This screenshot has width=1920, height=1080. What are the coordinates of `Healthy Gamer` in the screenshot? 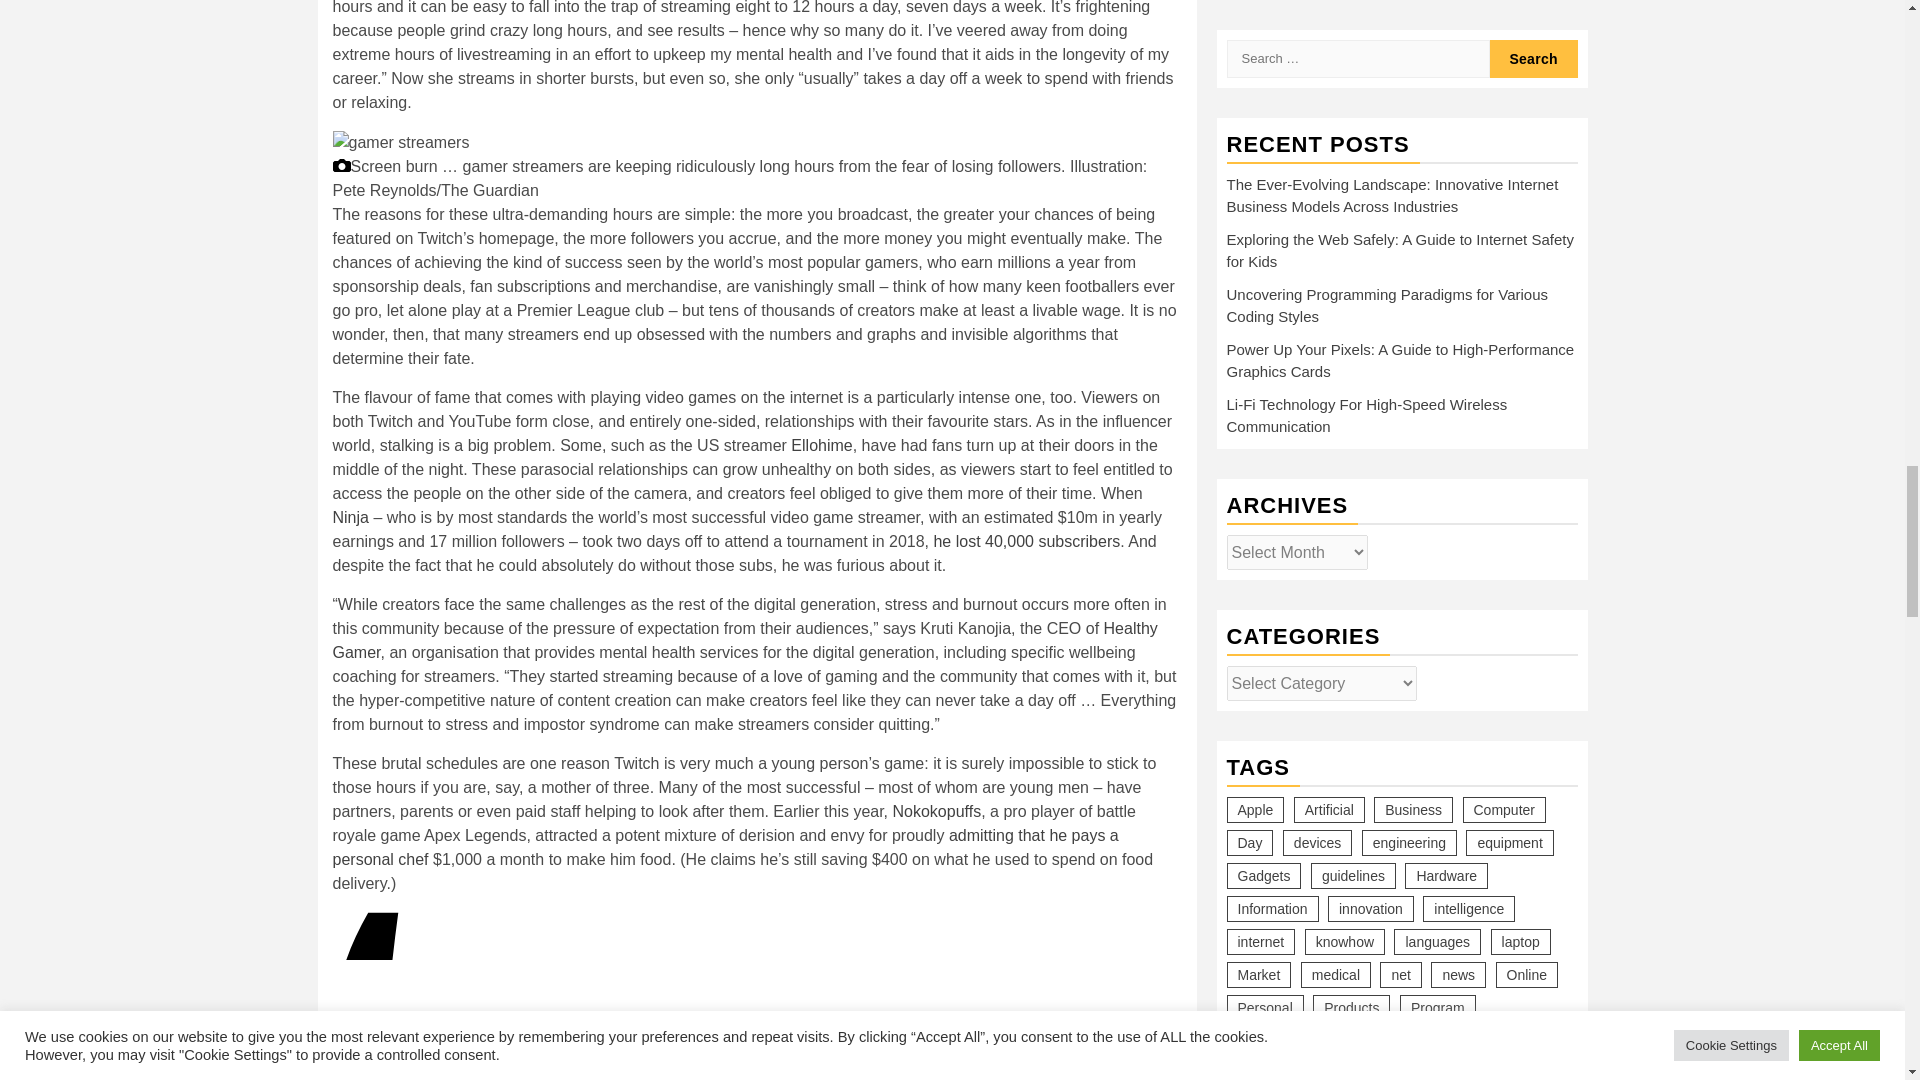 It's located at (744, 640).